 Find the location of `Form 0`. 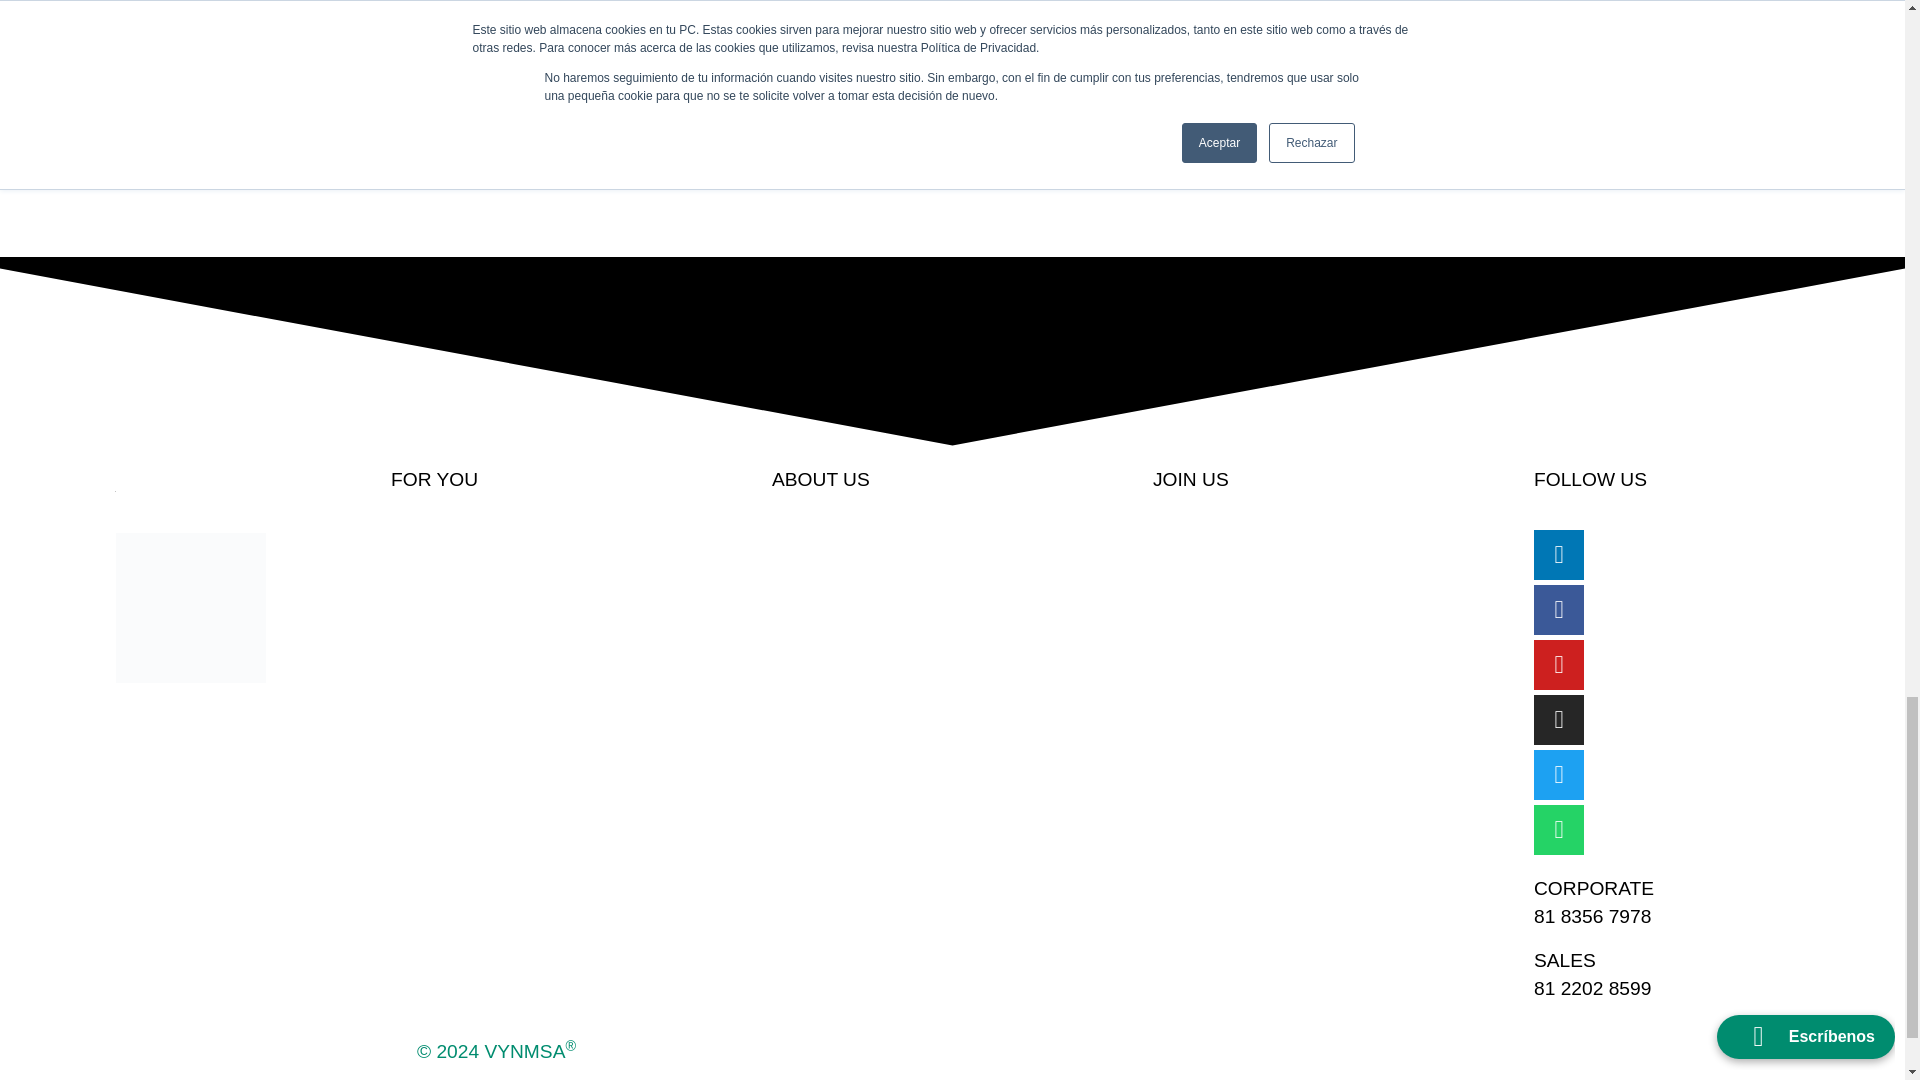

Form 0 is located at coordinates (1236, 128).